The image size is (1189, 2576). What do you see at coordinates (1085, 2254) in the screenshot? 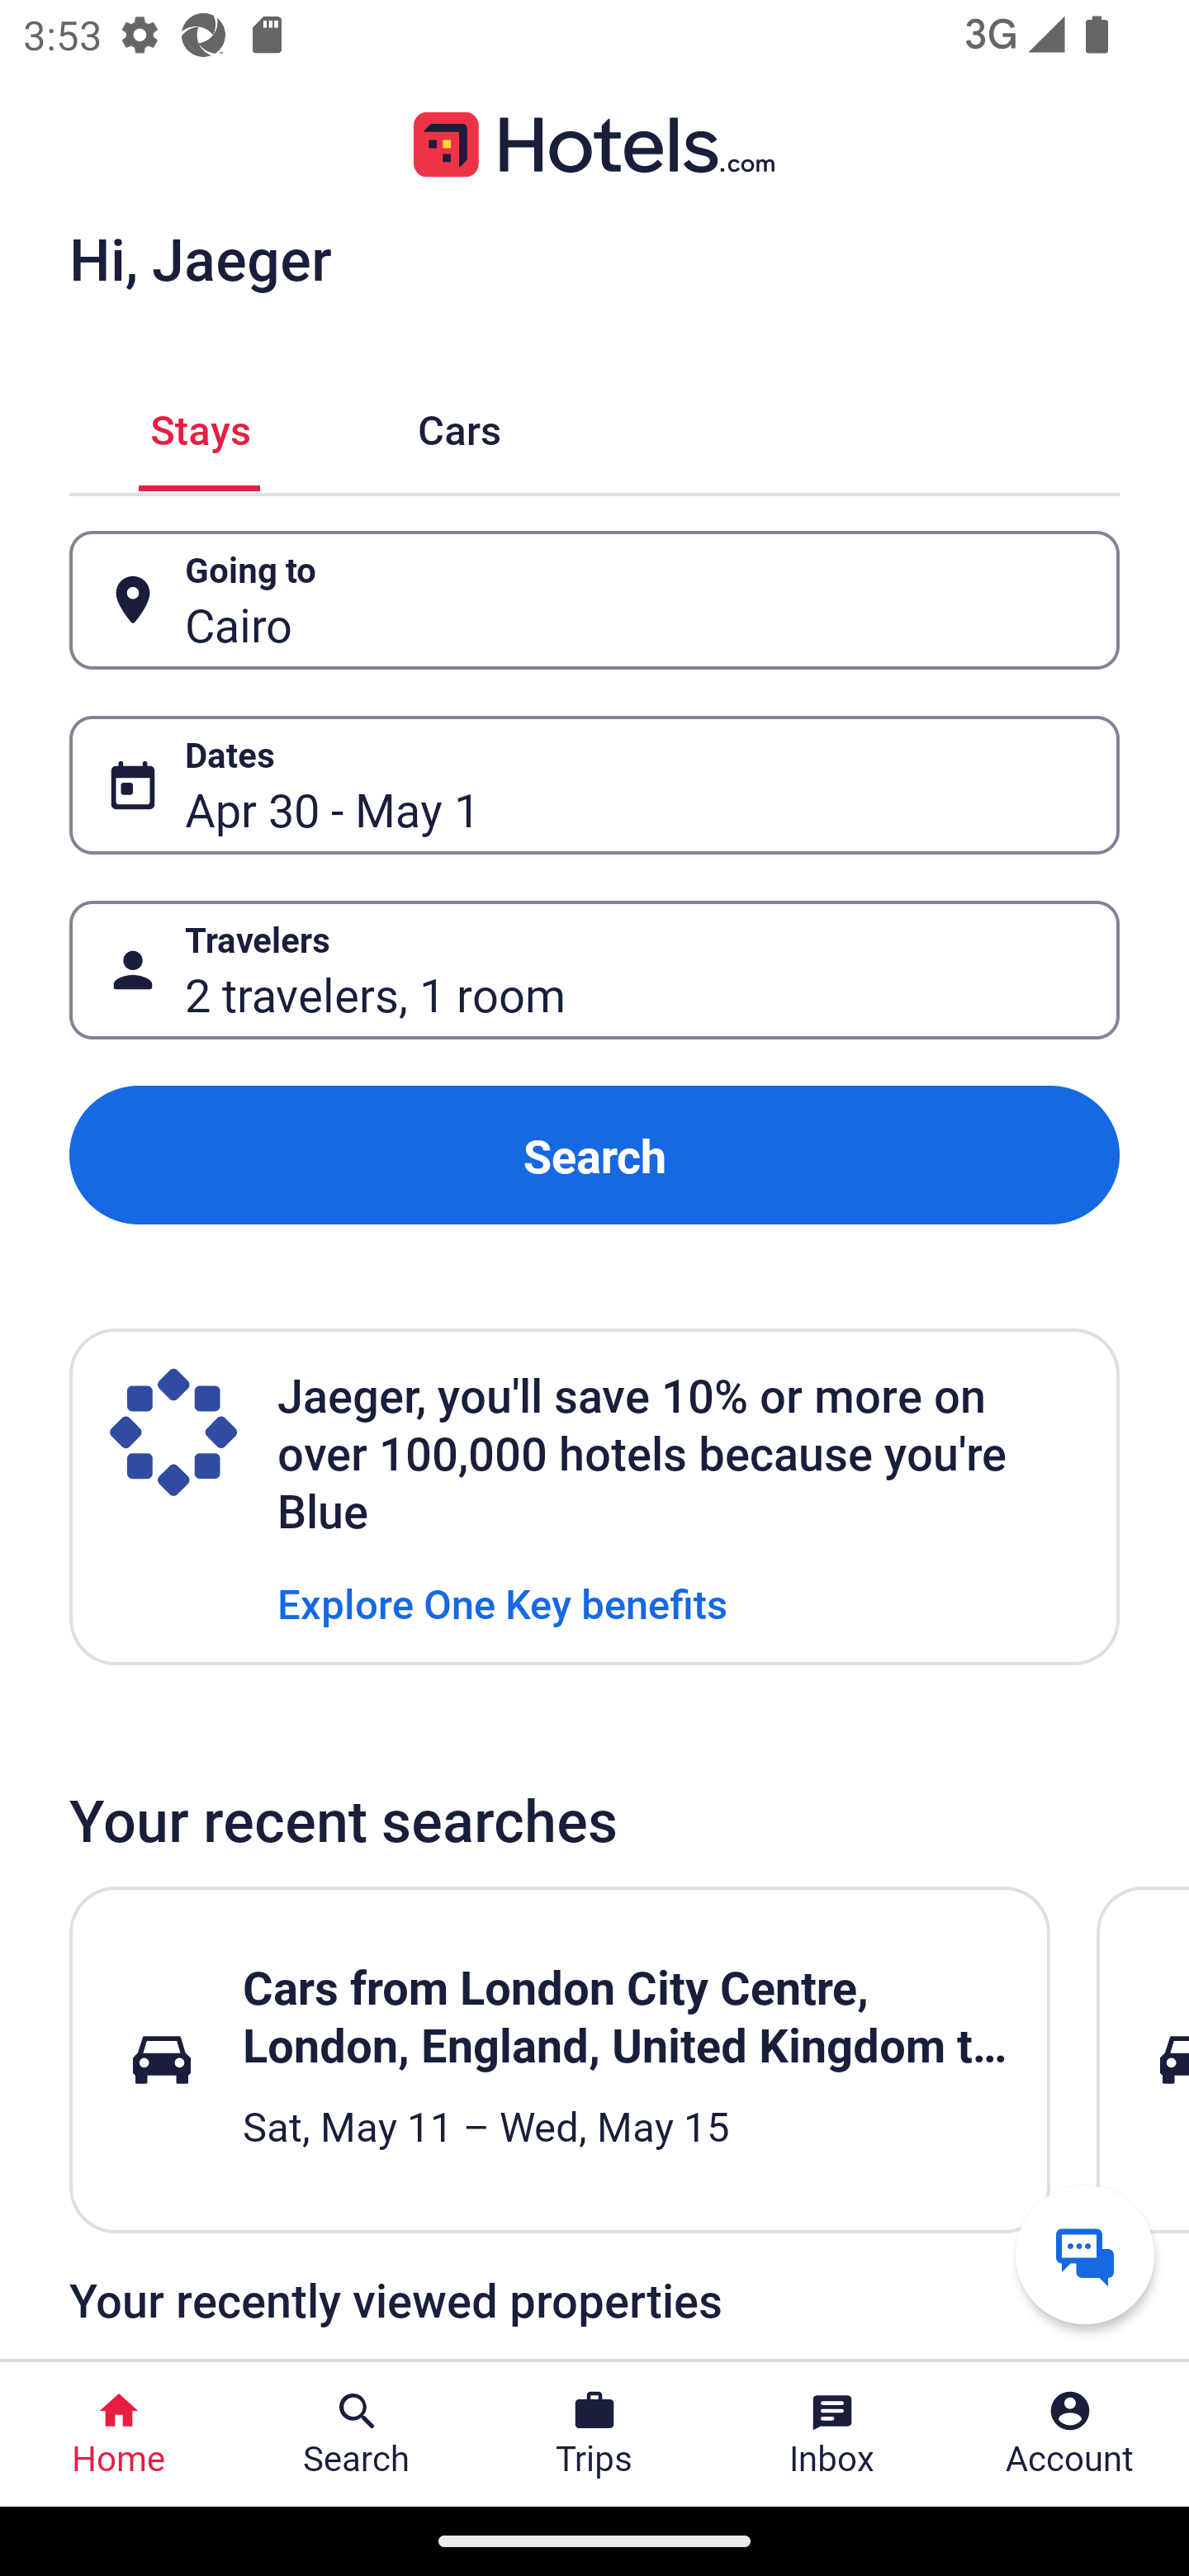
I see `Get help from a virtual agent` at bounding box center [1085, 2254].